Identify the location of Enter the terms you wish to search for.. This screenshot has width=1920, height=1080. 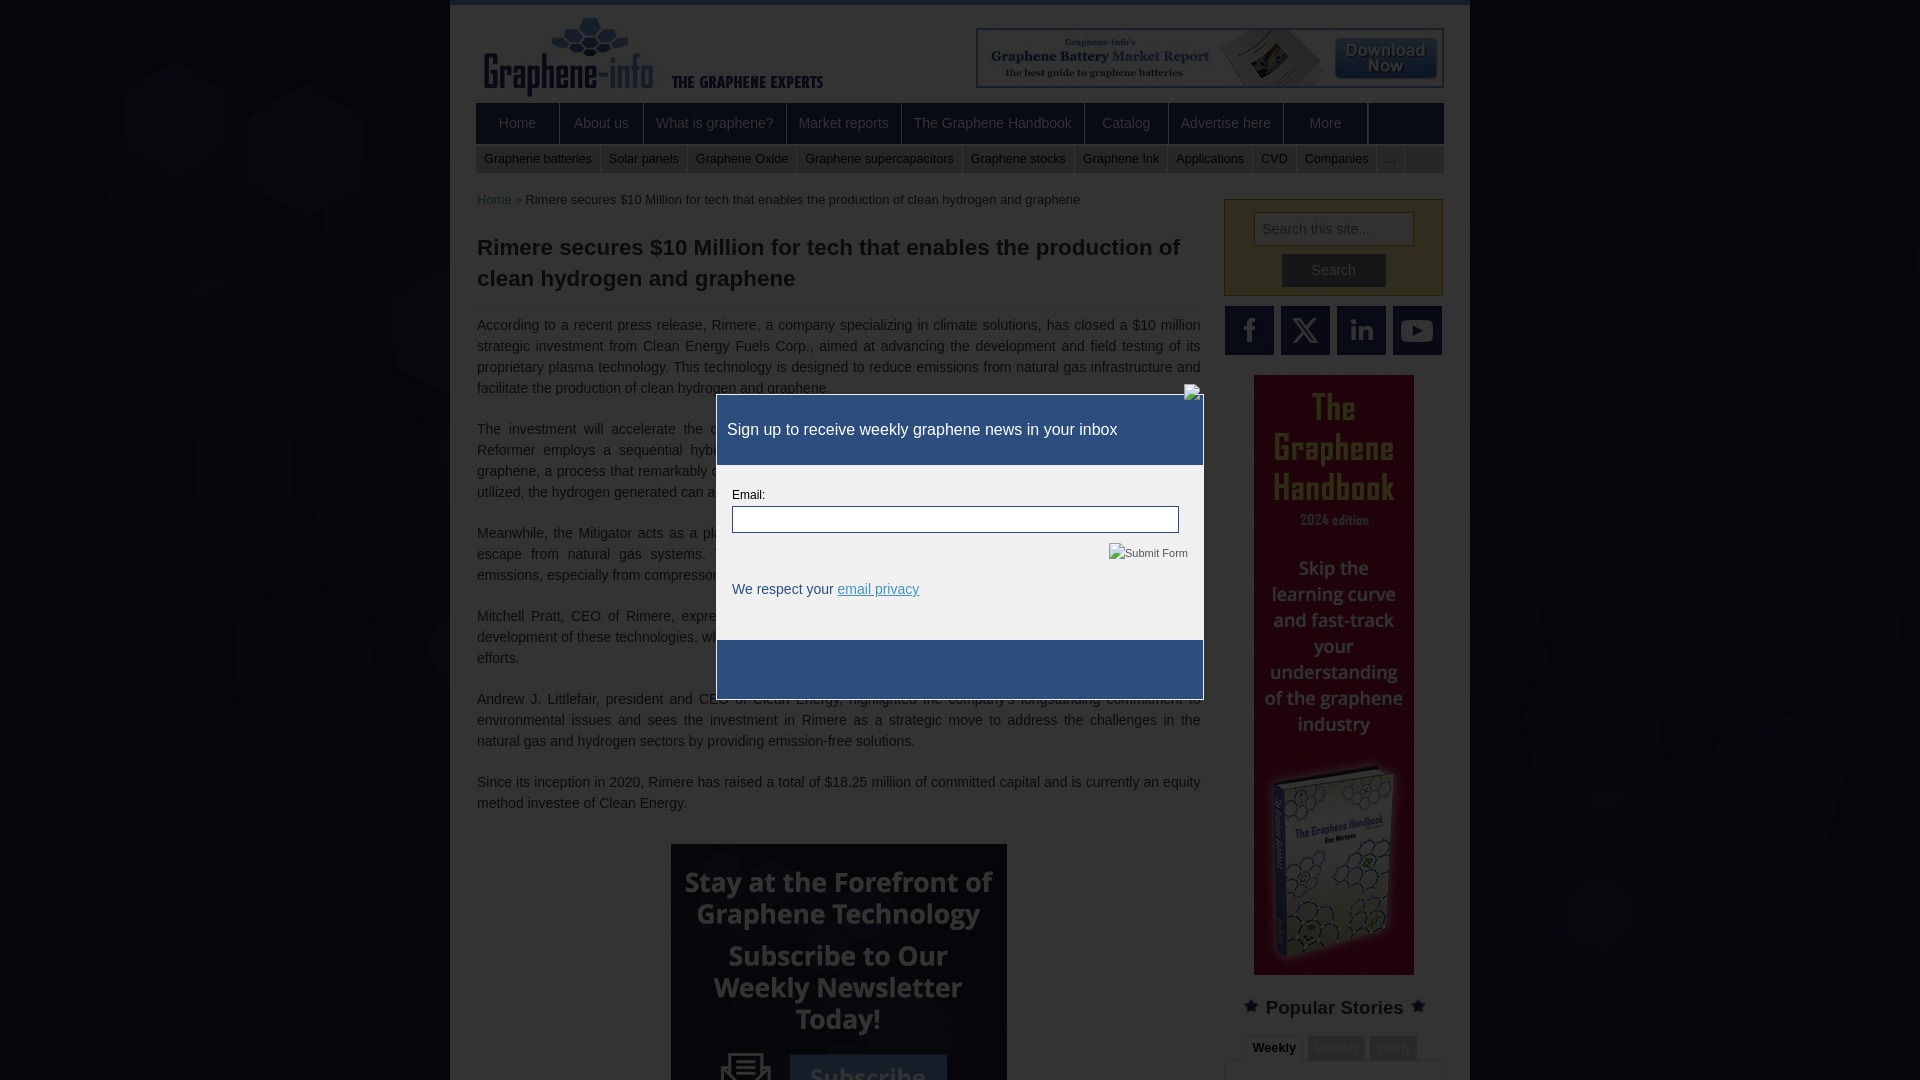
(1333, 228).